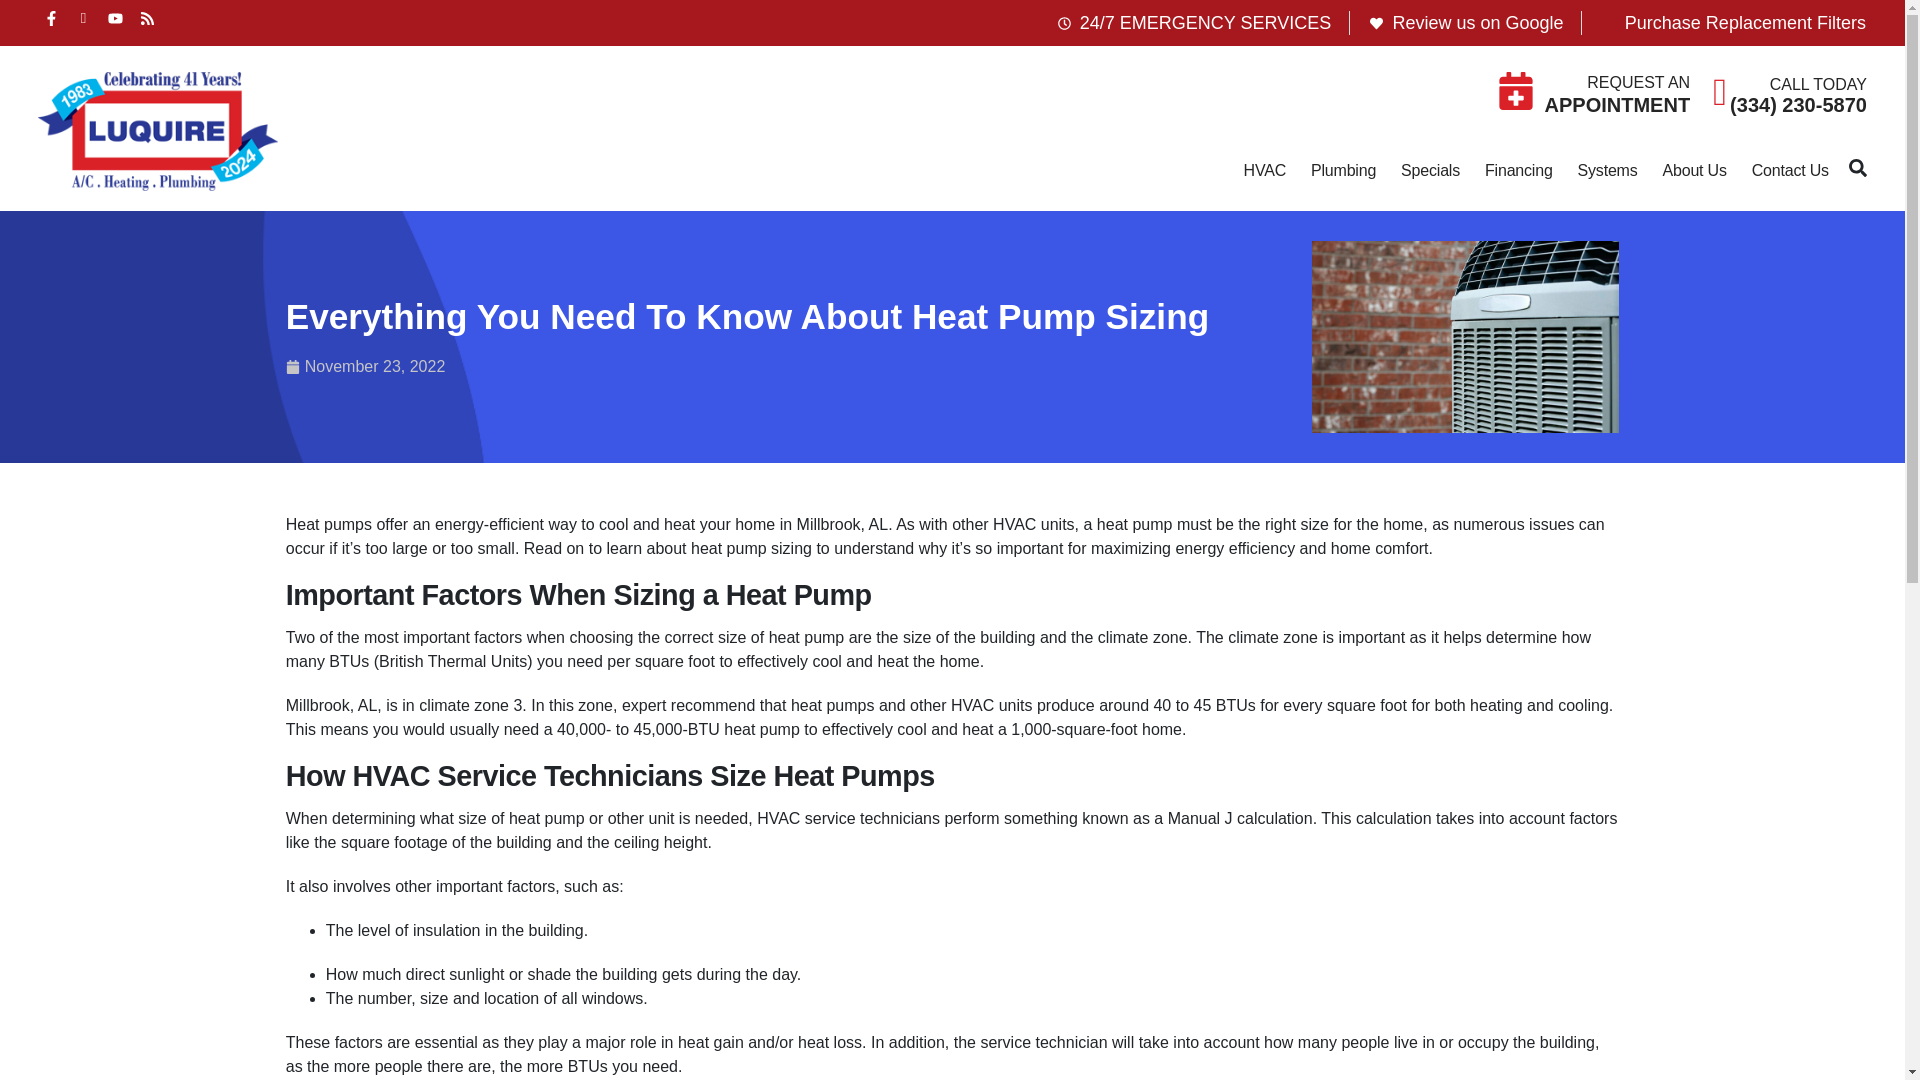 The width and height of the screenshot is (1920, 1080). I want to click on Purchase Replacement Filters, so click(1732, 22).